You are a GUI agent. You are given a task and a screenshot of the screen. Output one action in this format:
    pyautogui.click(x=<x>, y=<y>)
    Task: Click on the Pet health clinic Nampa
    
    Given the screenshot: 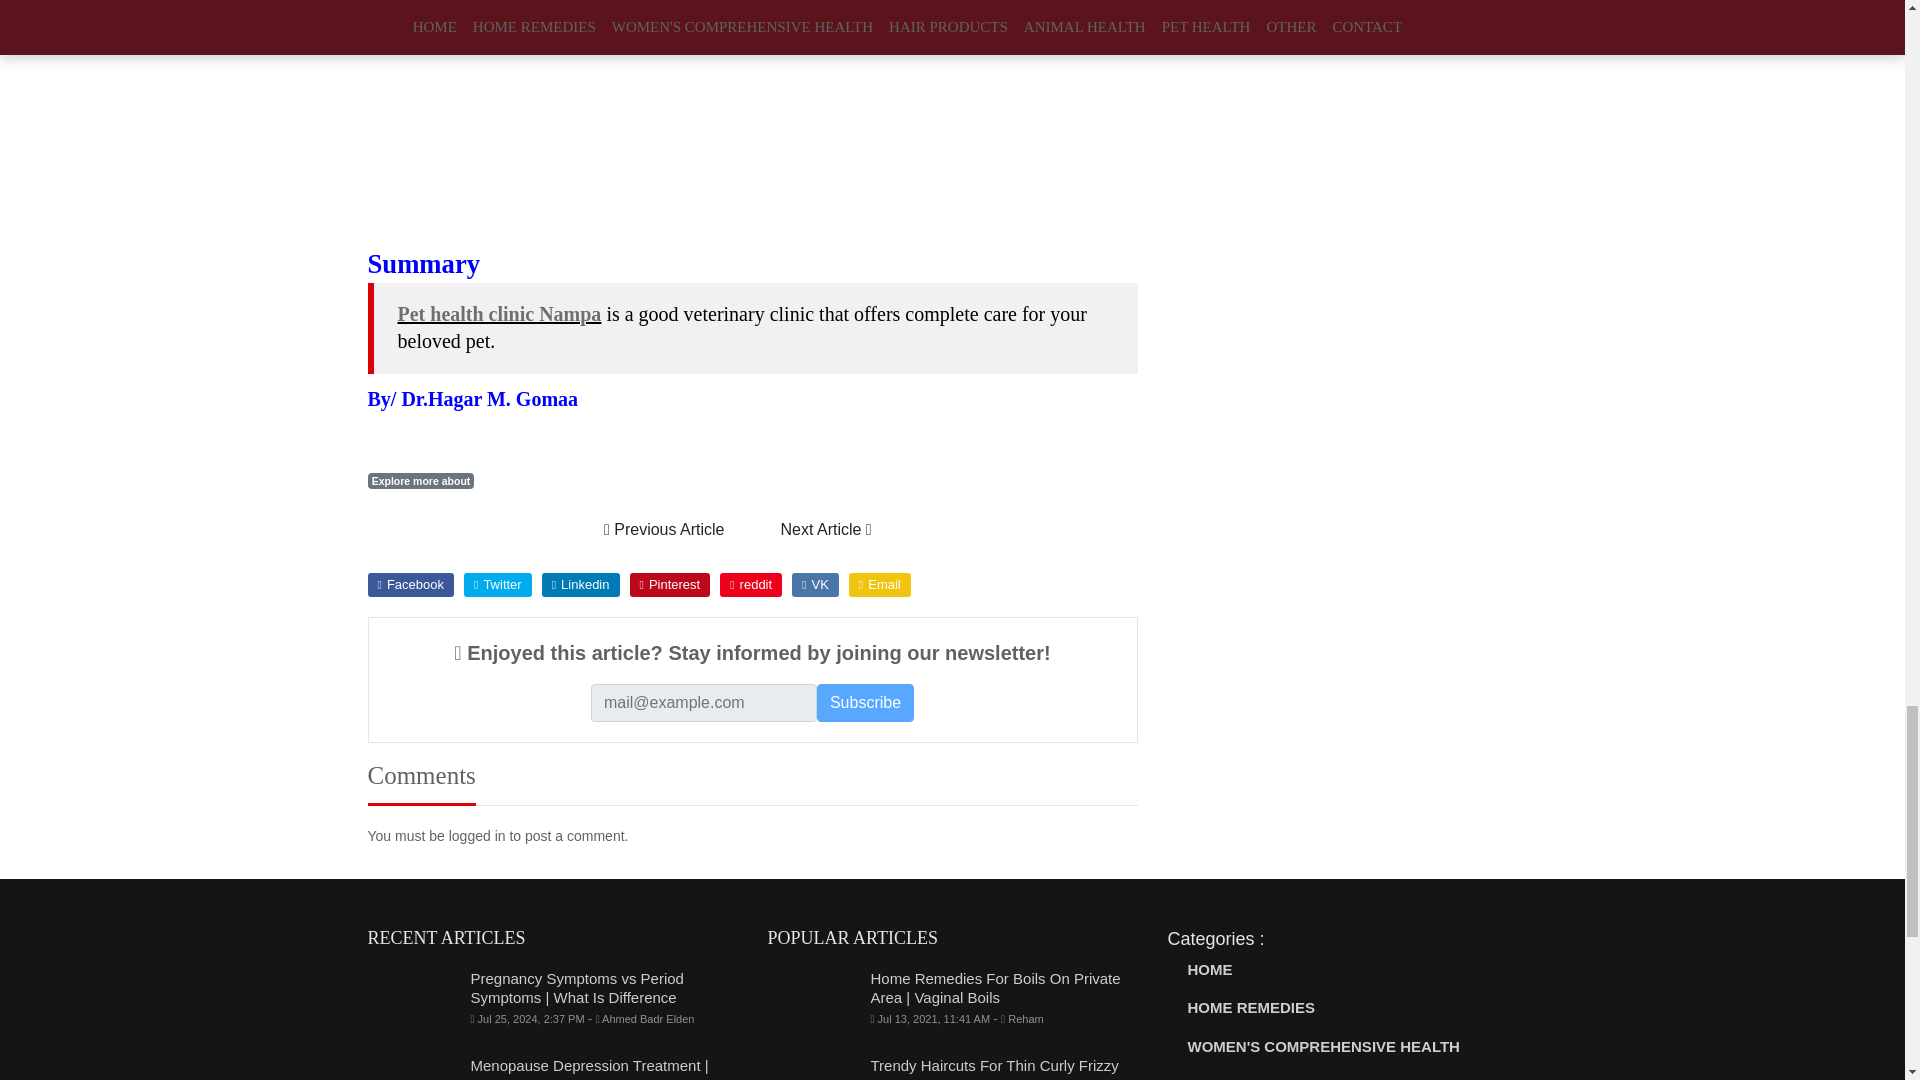 What is the action you would take?
    pyautogui.click(x=500, y=314)
    